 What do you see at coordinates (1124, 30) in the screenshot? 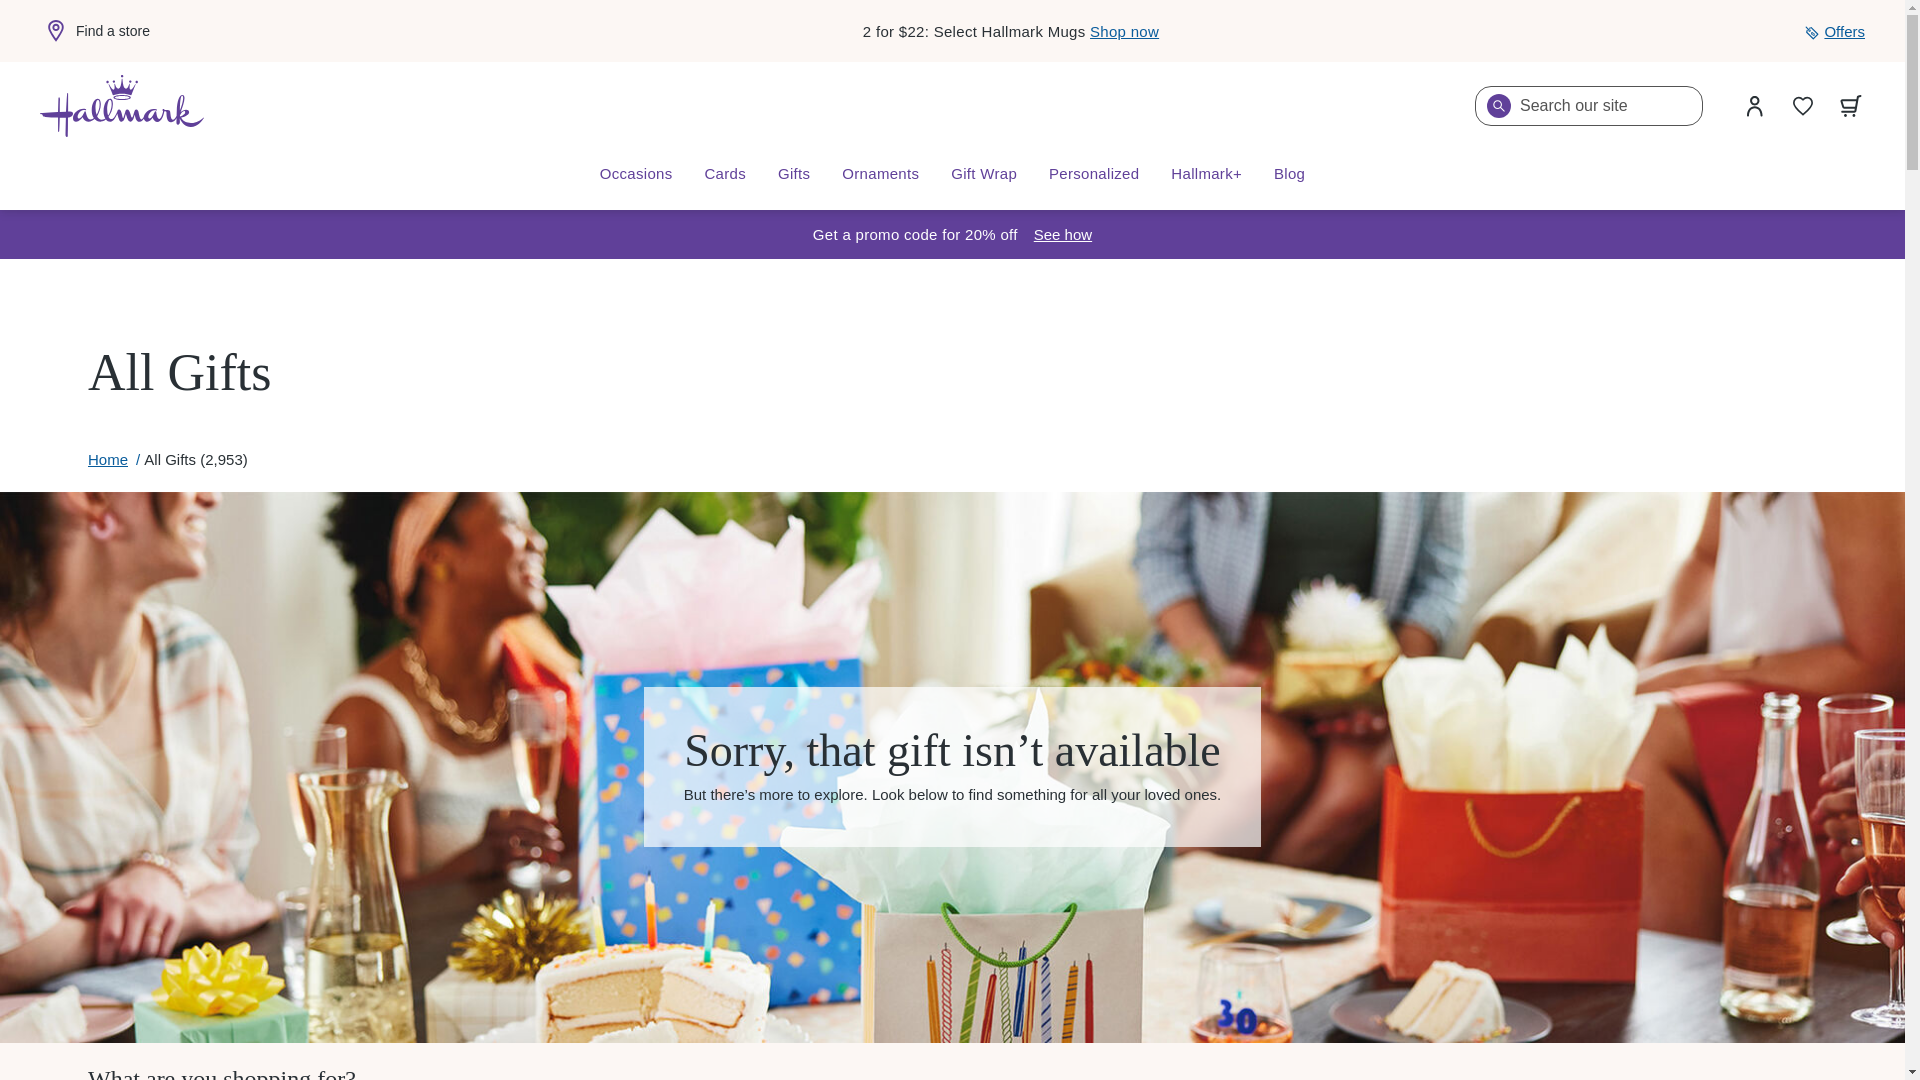
I see `Shop now` at bounding box center [1124, 30].